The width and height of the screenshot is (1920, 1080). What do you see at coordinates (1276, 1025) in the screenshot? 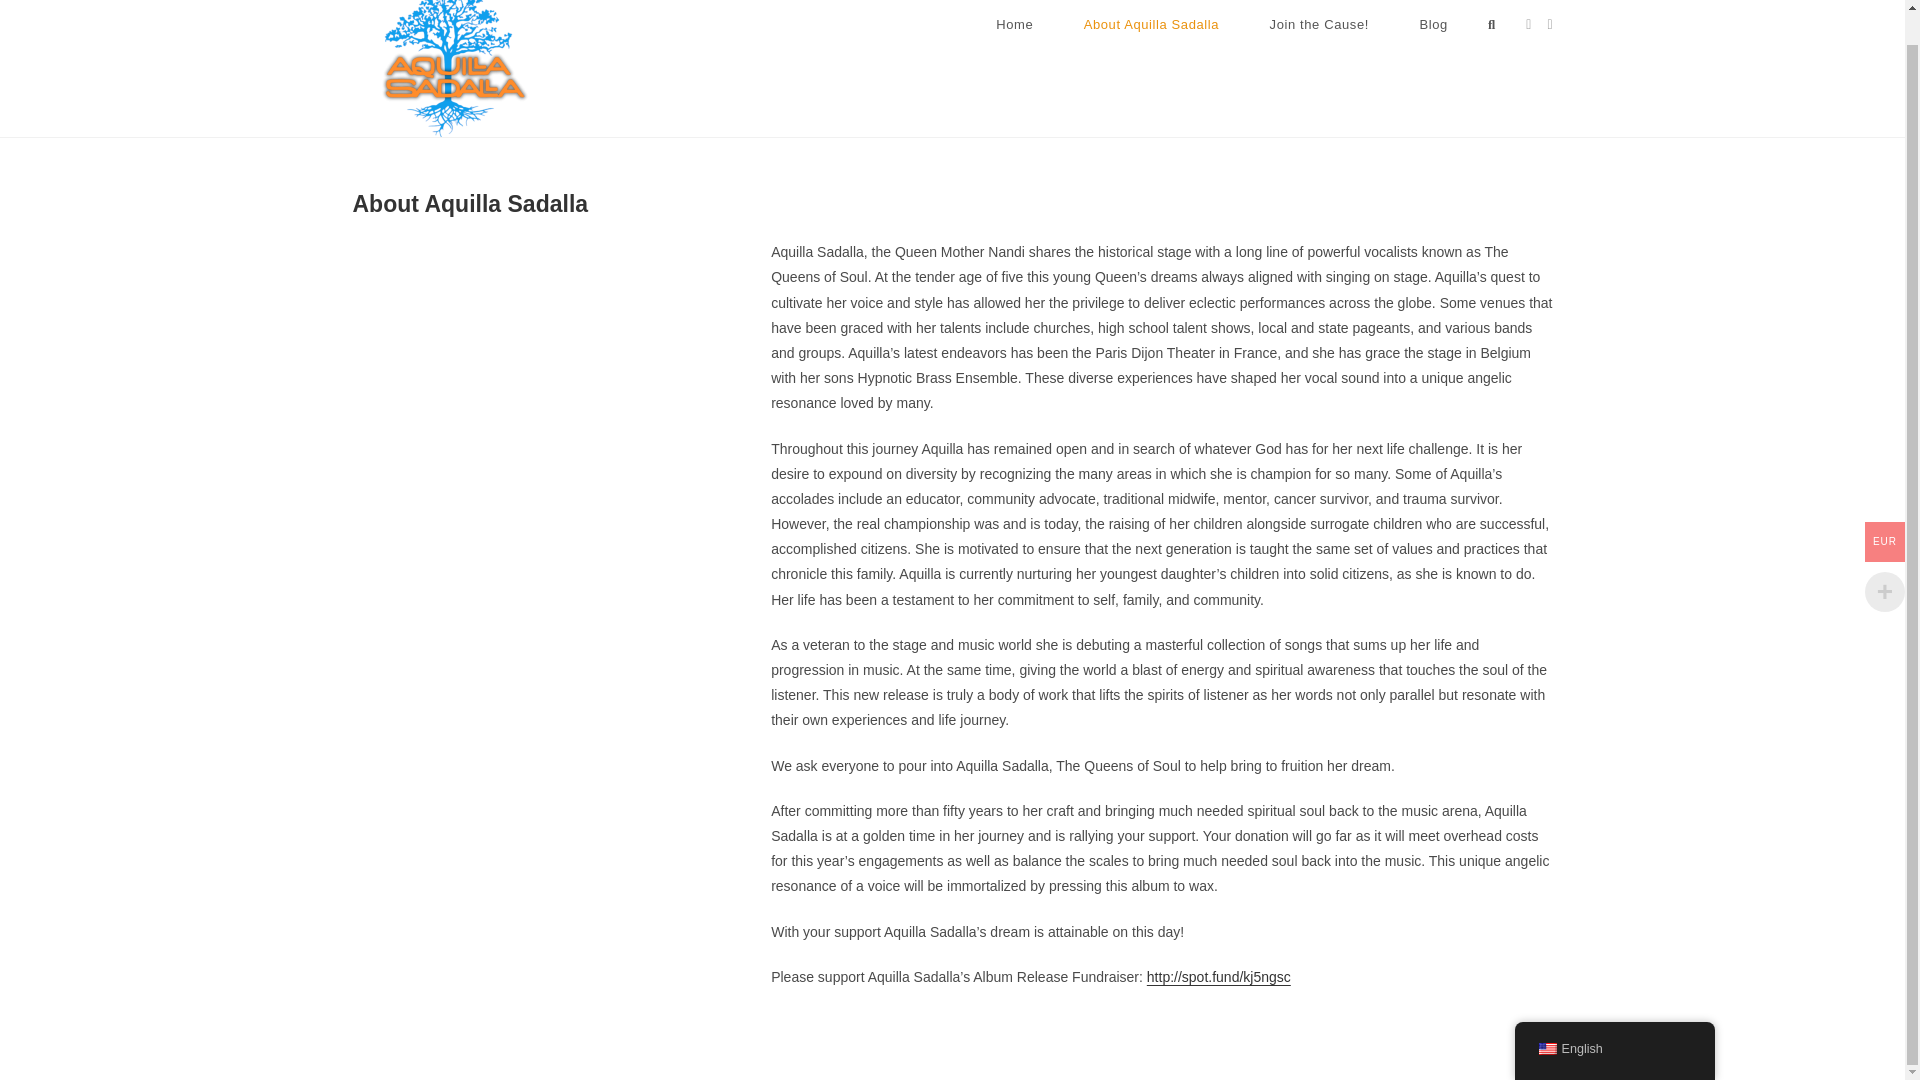
I see `Home` at bounding box center [1276, 1025].